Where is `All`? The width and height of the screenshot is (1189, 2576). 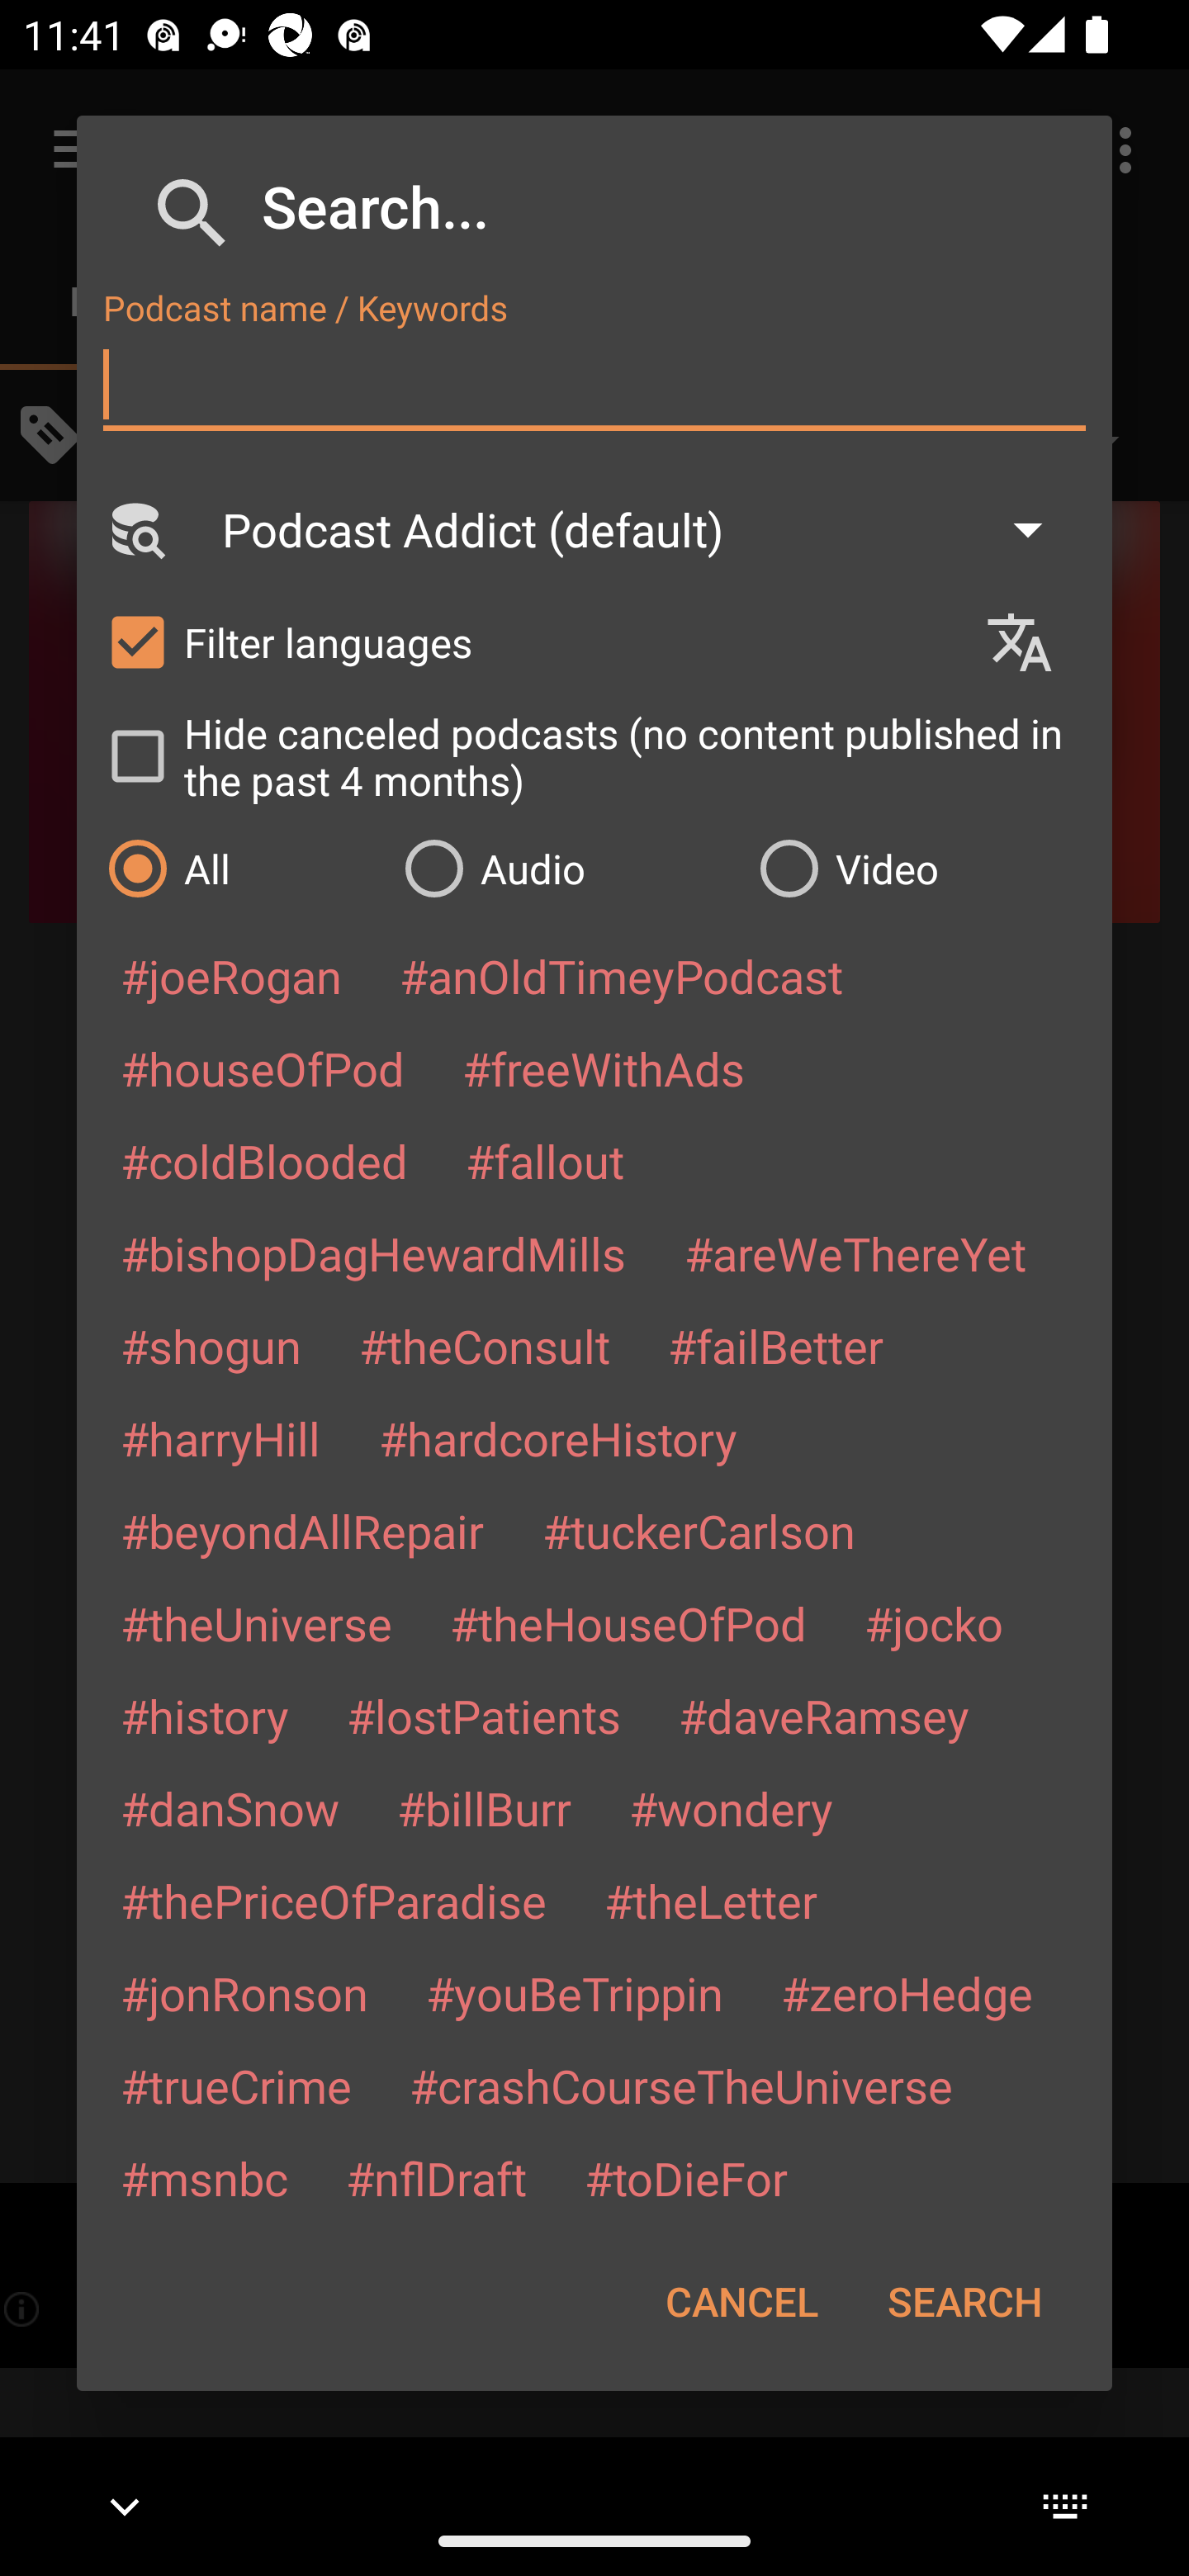 All is located at coordinates (239, 868).